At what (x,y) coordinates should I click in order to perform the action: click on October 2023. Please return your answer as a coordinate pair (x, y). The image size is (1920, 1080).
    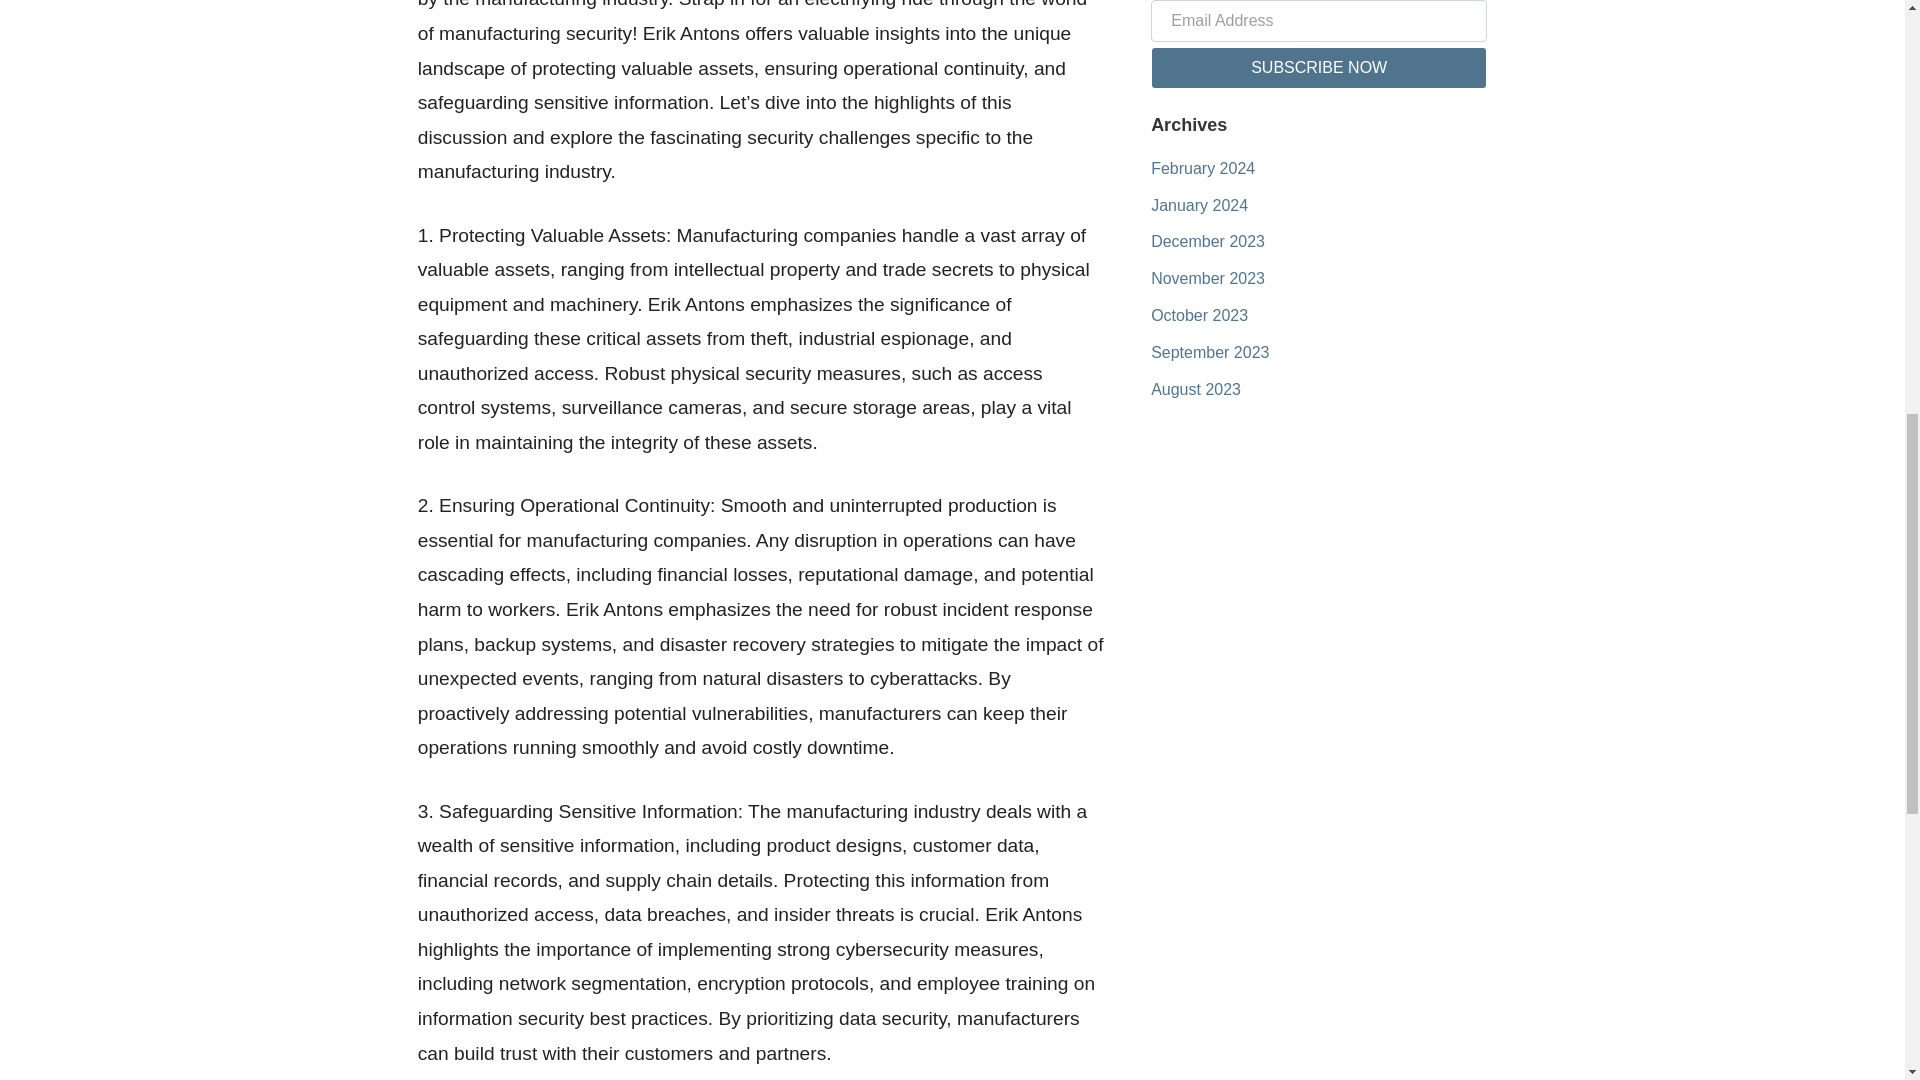
    Looking at the image, I should click on (1199, 315).